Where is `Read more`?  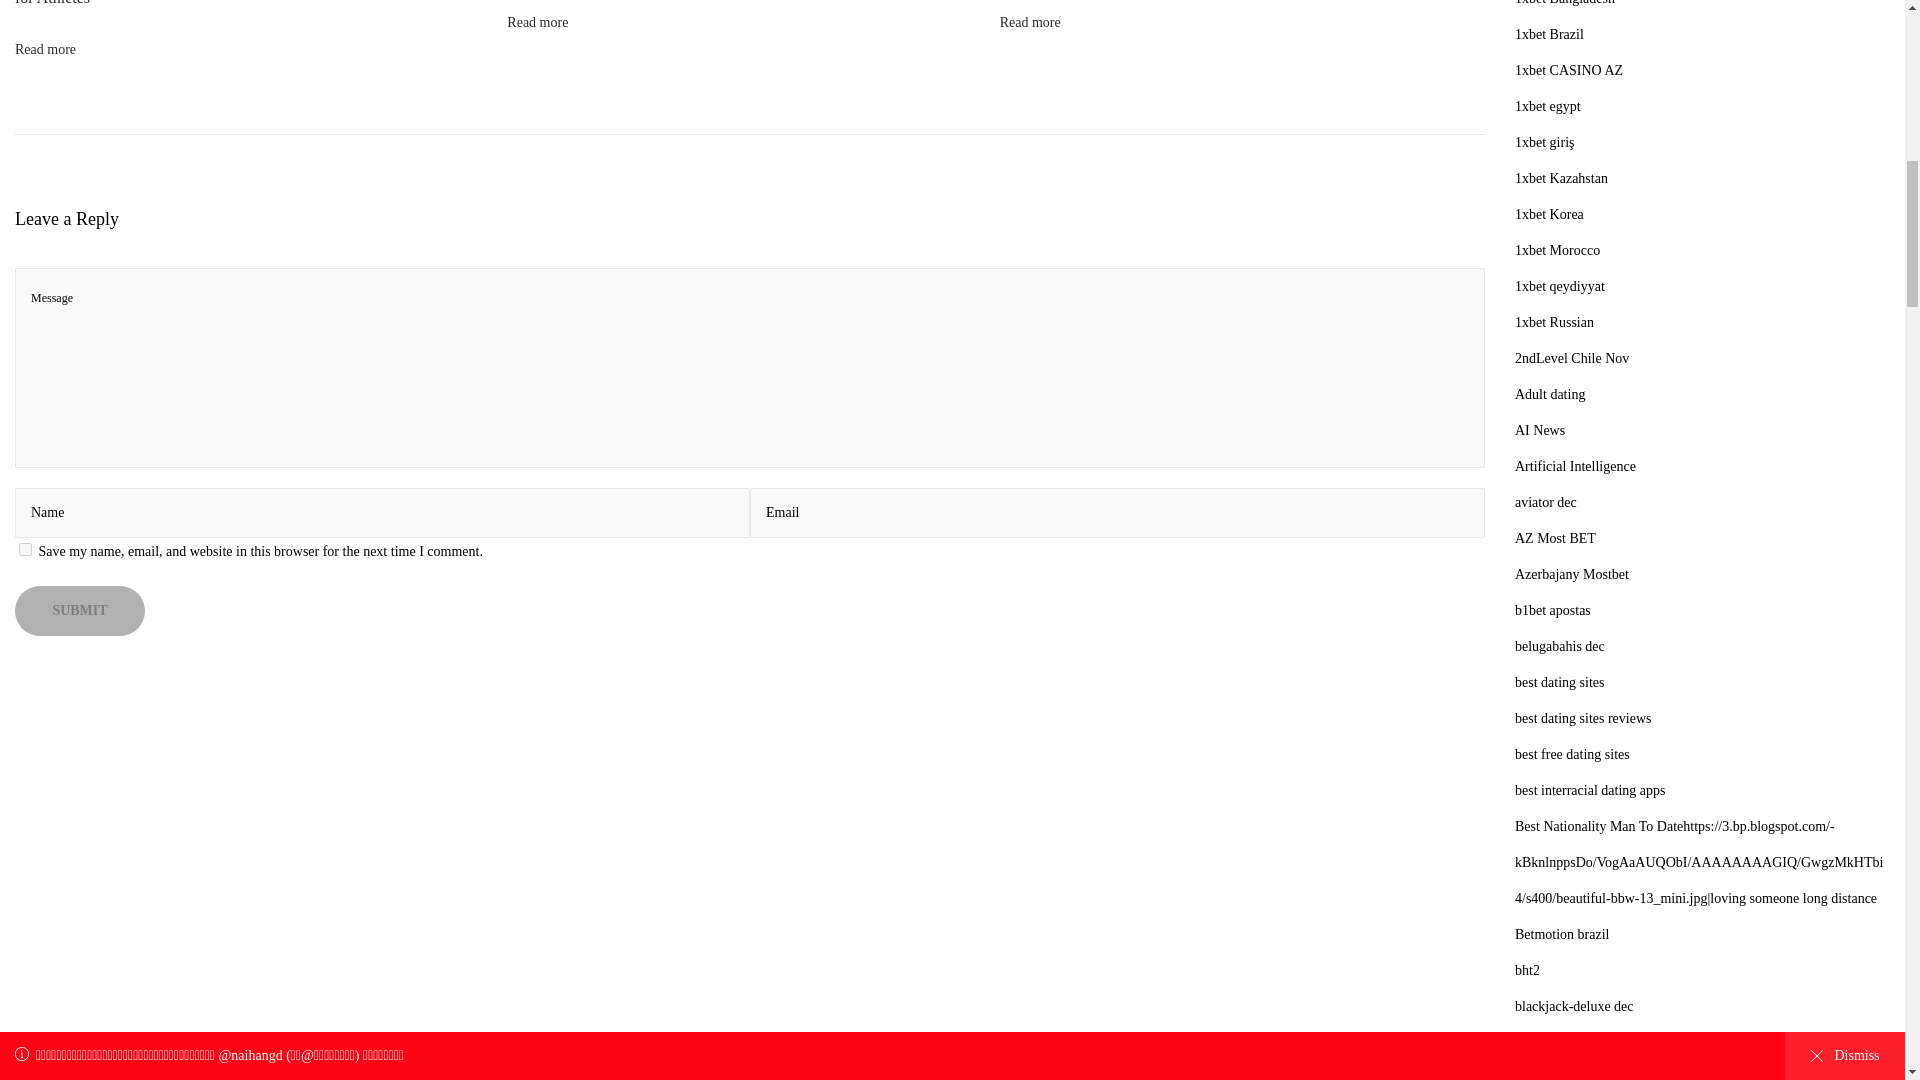 Read more is located at coordinates (46, 50).